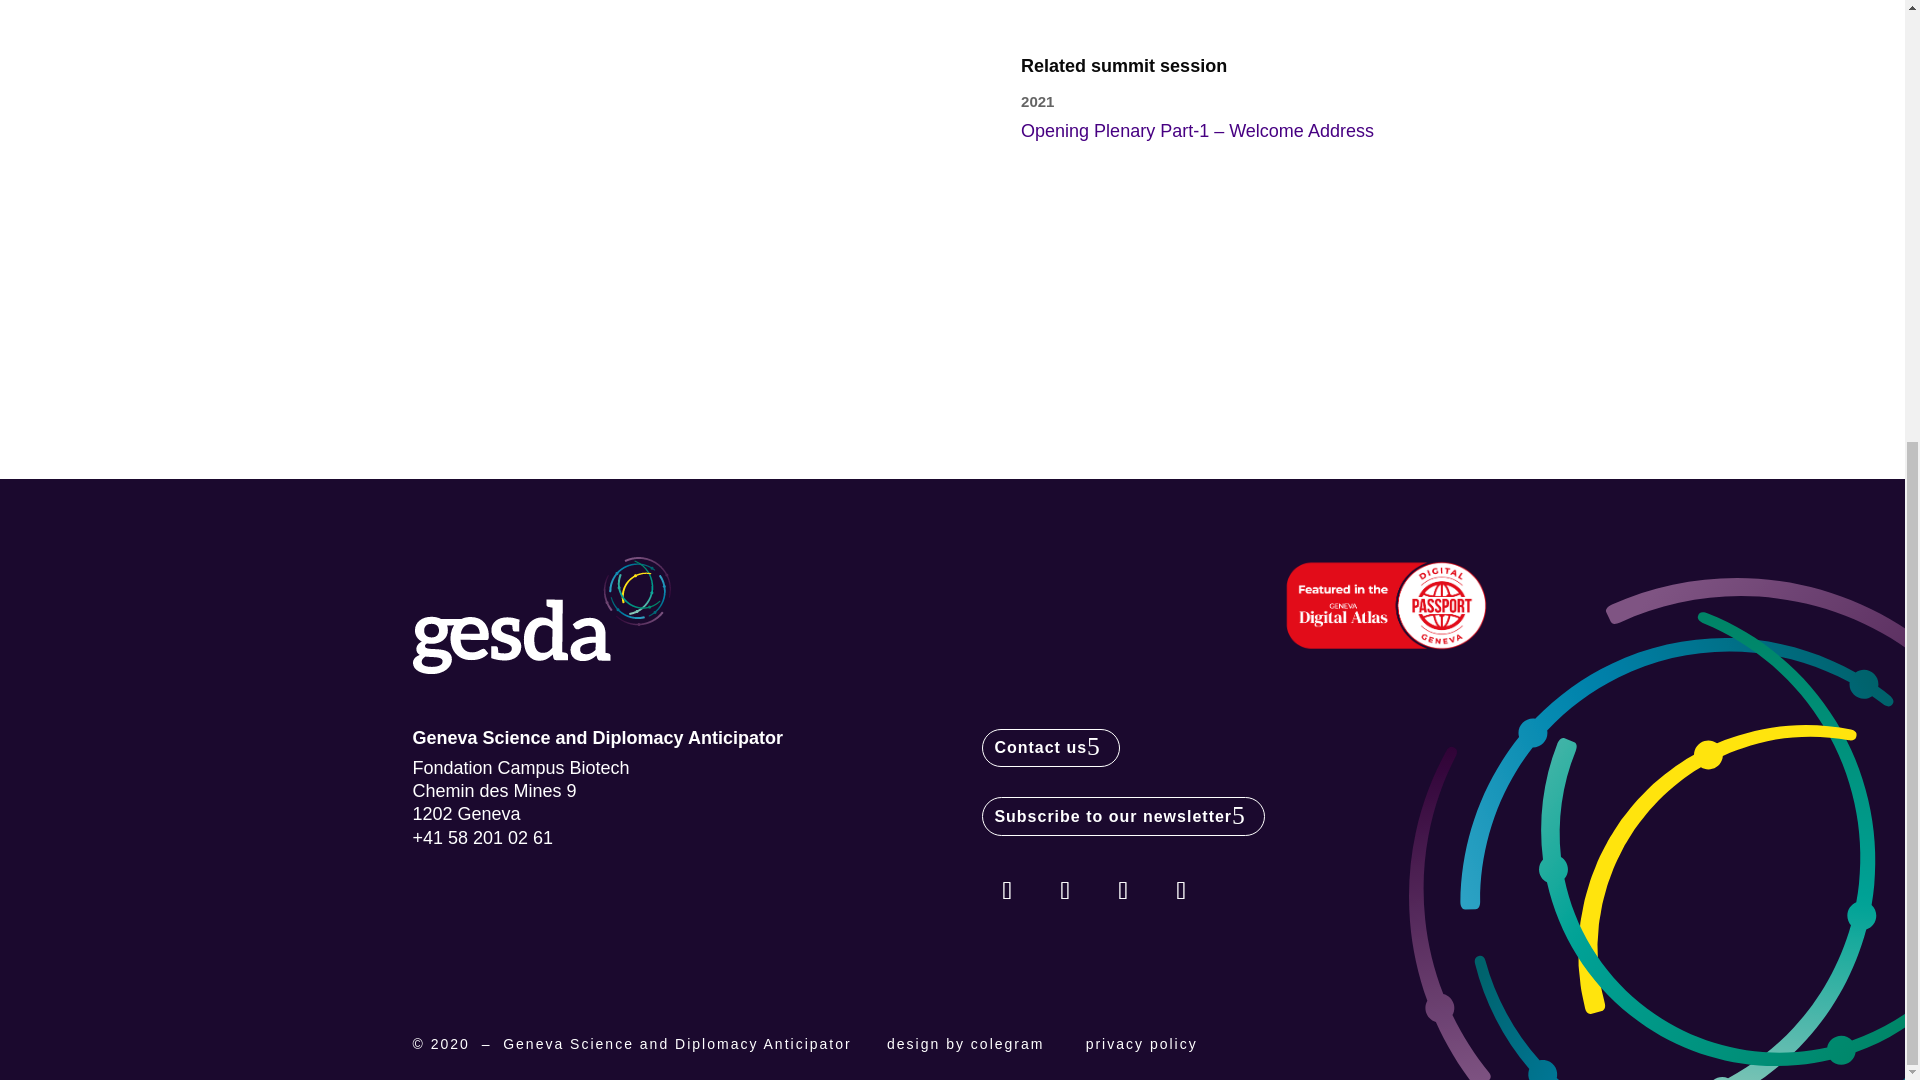 The height and width of the screenshot is (1080, 1920). I want to click on Follow on Youtube, so click(1123, 890).